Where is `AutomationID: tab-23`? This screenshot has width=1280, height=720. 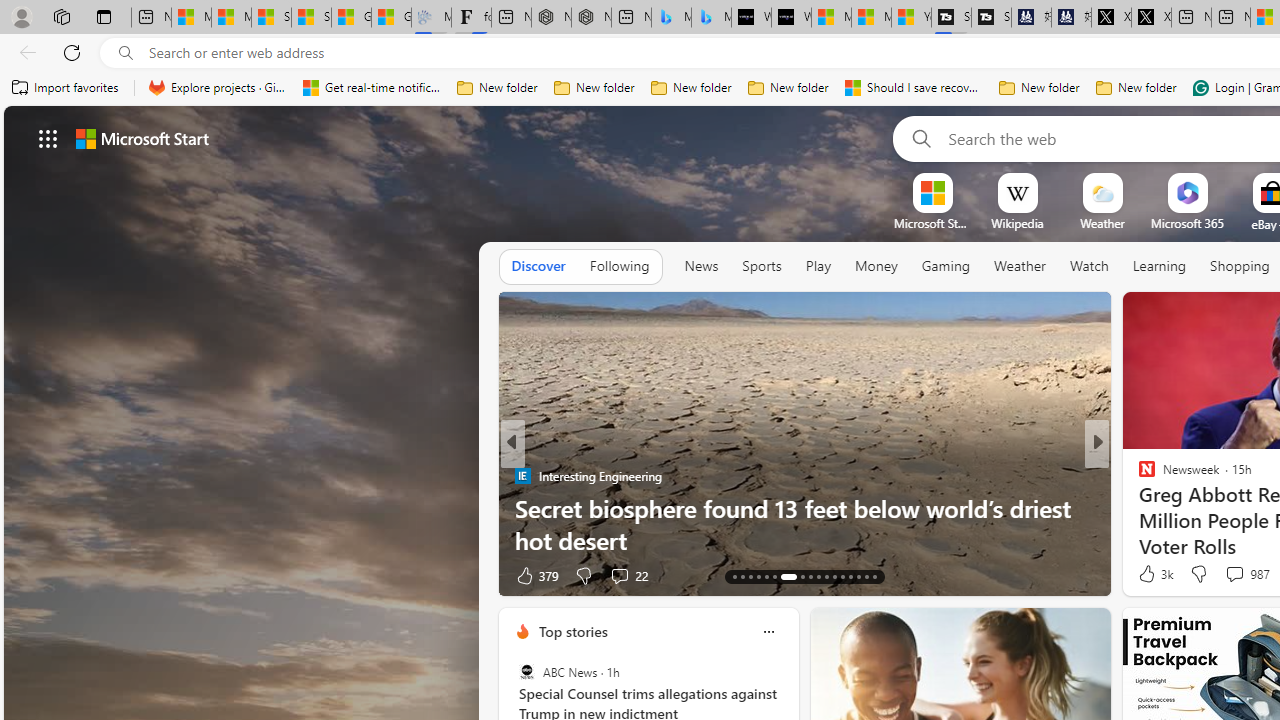
AutomationID: tab-23 is located at coordinates (826, 576).